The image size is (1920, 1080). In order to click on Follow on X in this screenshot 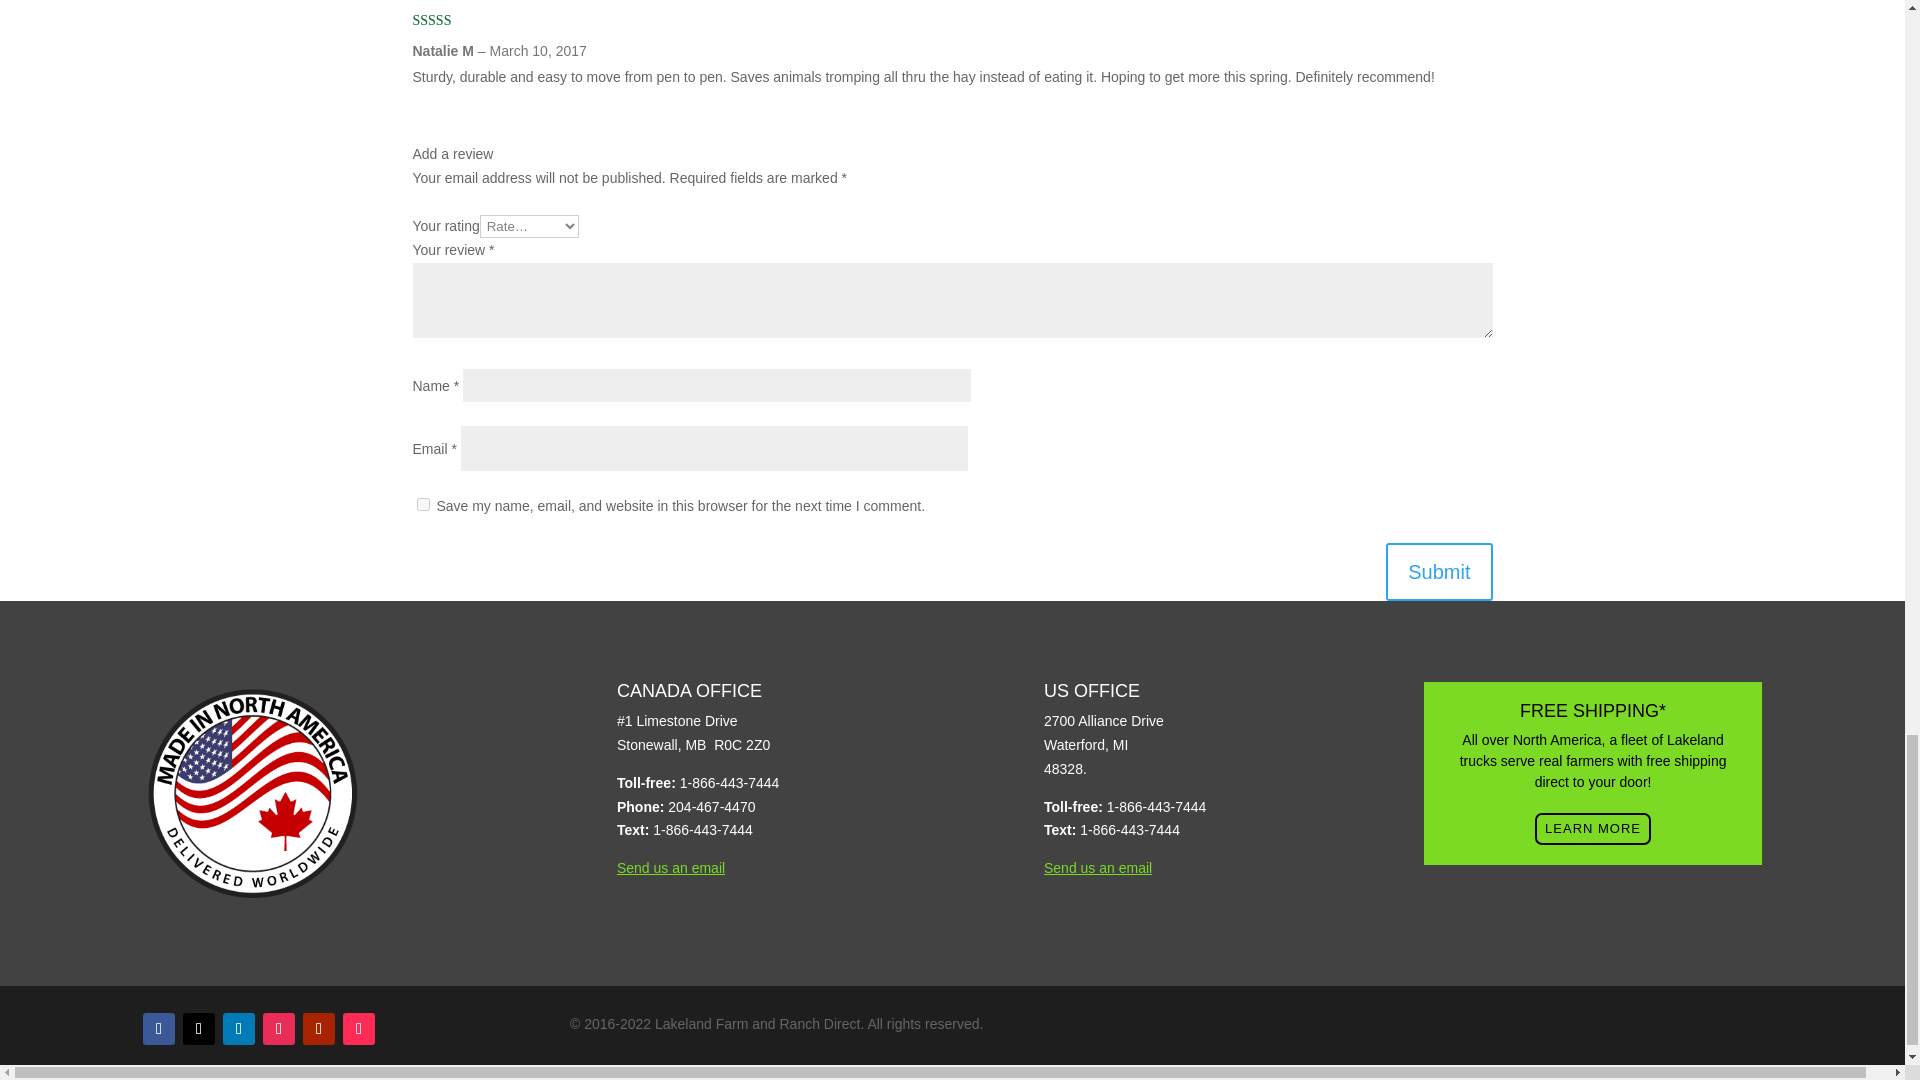, I will do `click(198, 1029)`.